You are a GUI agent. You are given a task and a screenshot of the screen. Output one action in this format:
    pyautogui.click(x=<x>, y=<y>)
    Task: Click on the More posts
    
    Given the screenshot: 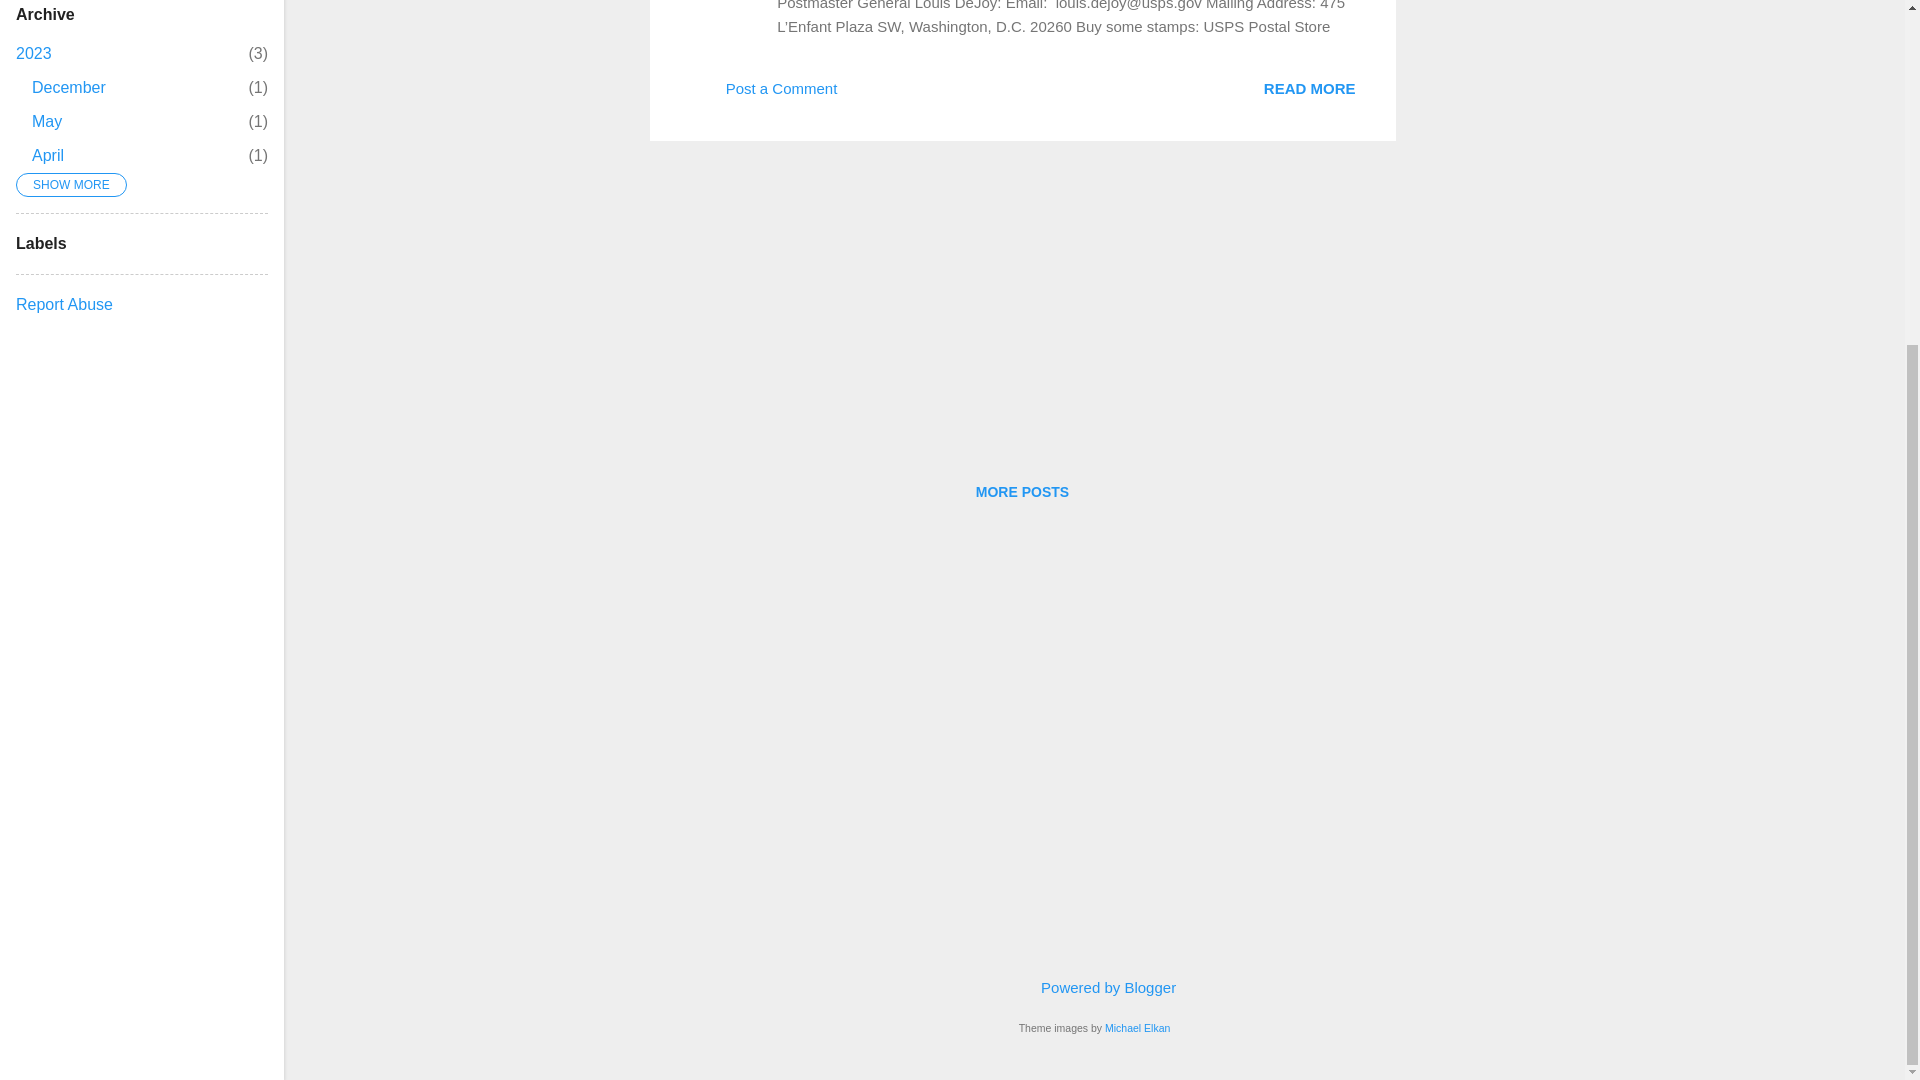 What is the action you would take?
    pyautogui.click(x=1022, y=492)
    